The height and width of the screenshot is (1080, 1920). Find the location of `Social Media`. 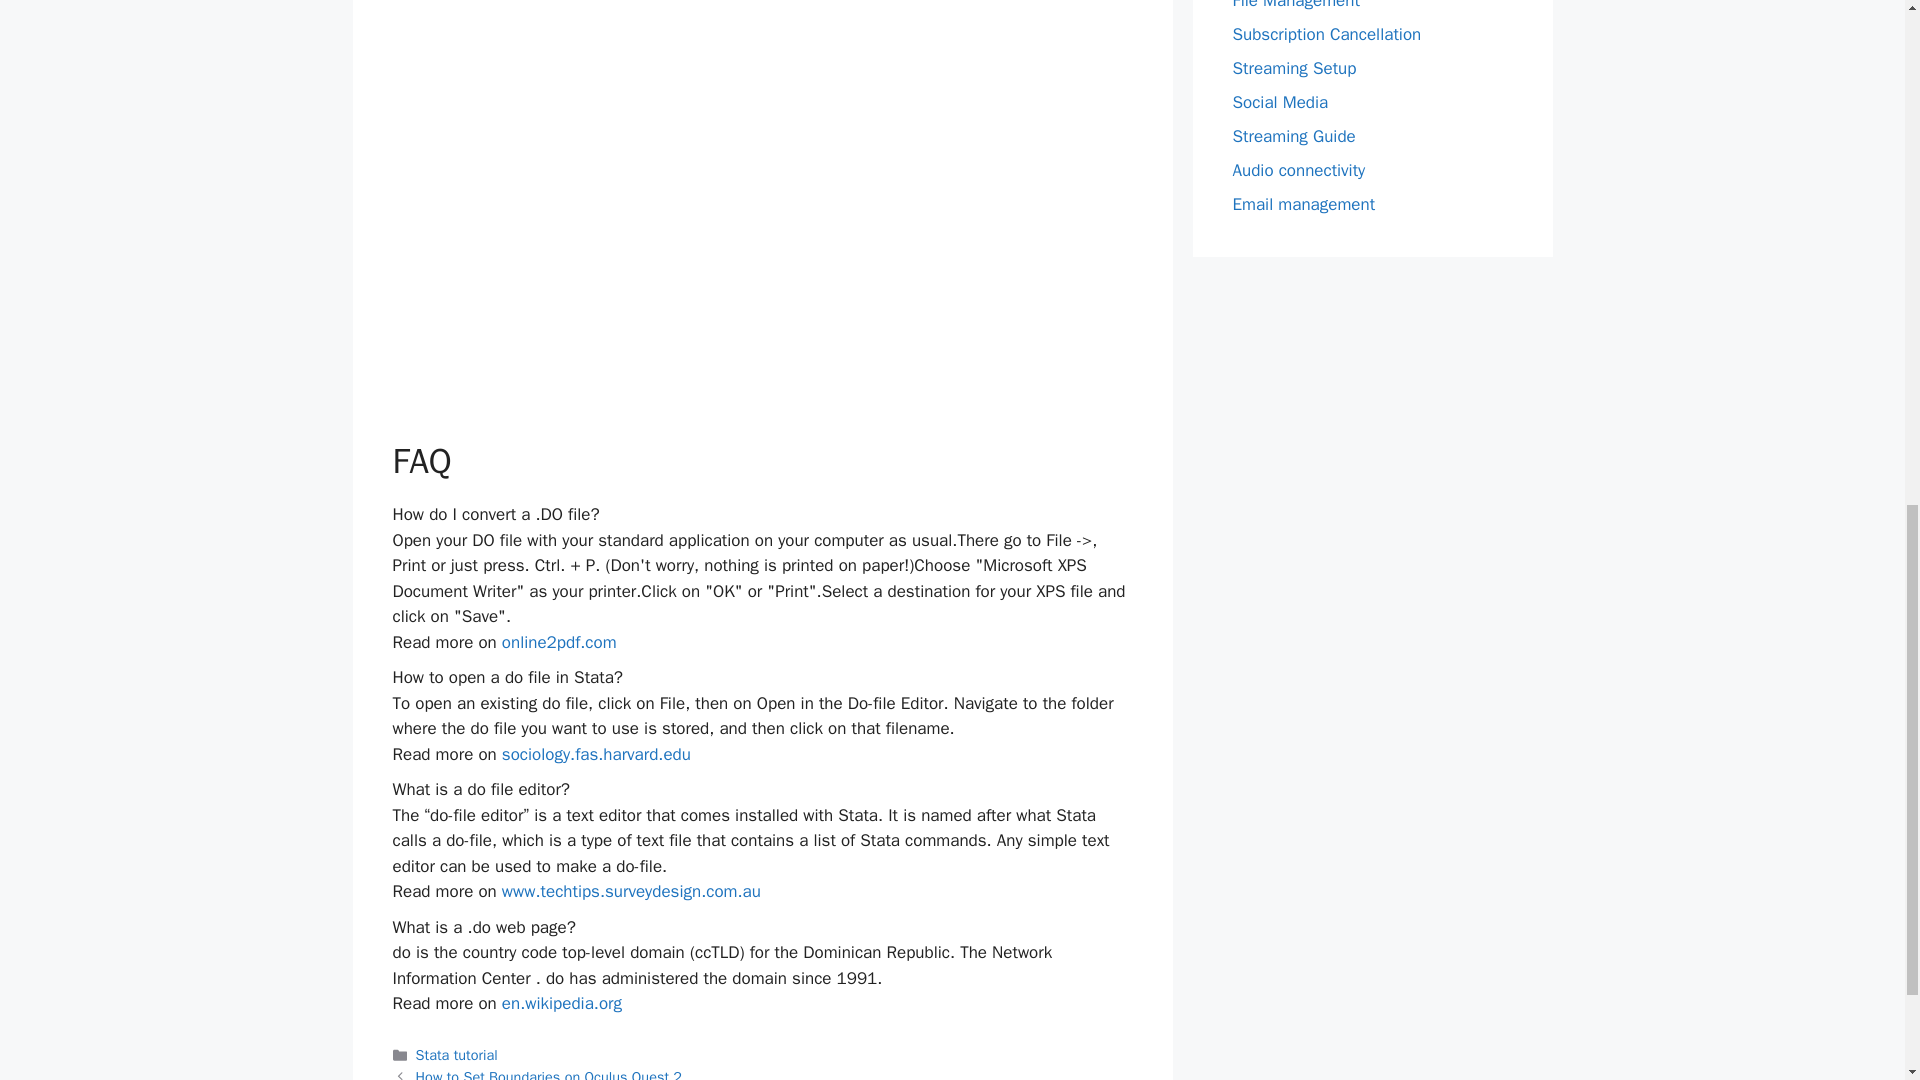

Social Media is located at coordinates (1280, 102).